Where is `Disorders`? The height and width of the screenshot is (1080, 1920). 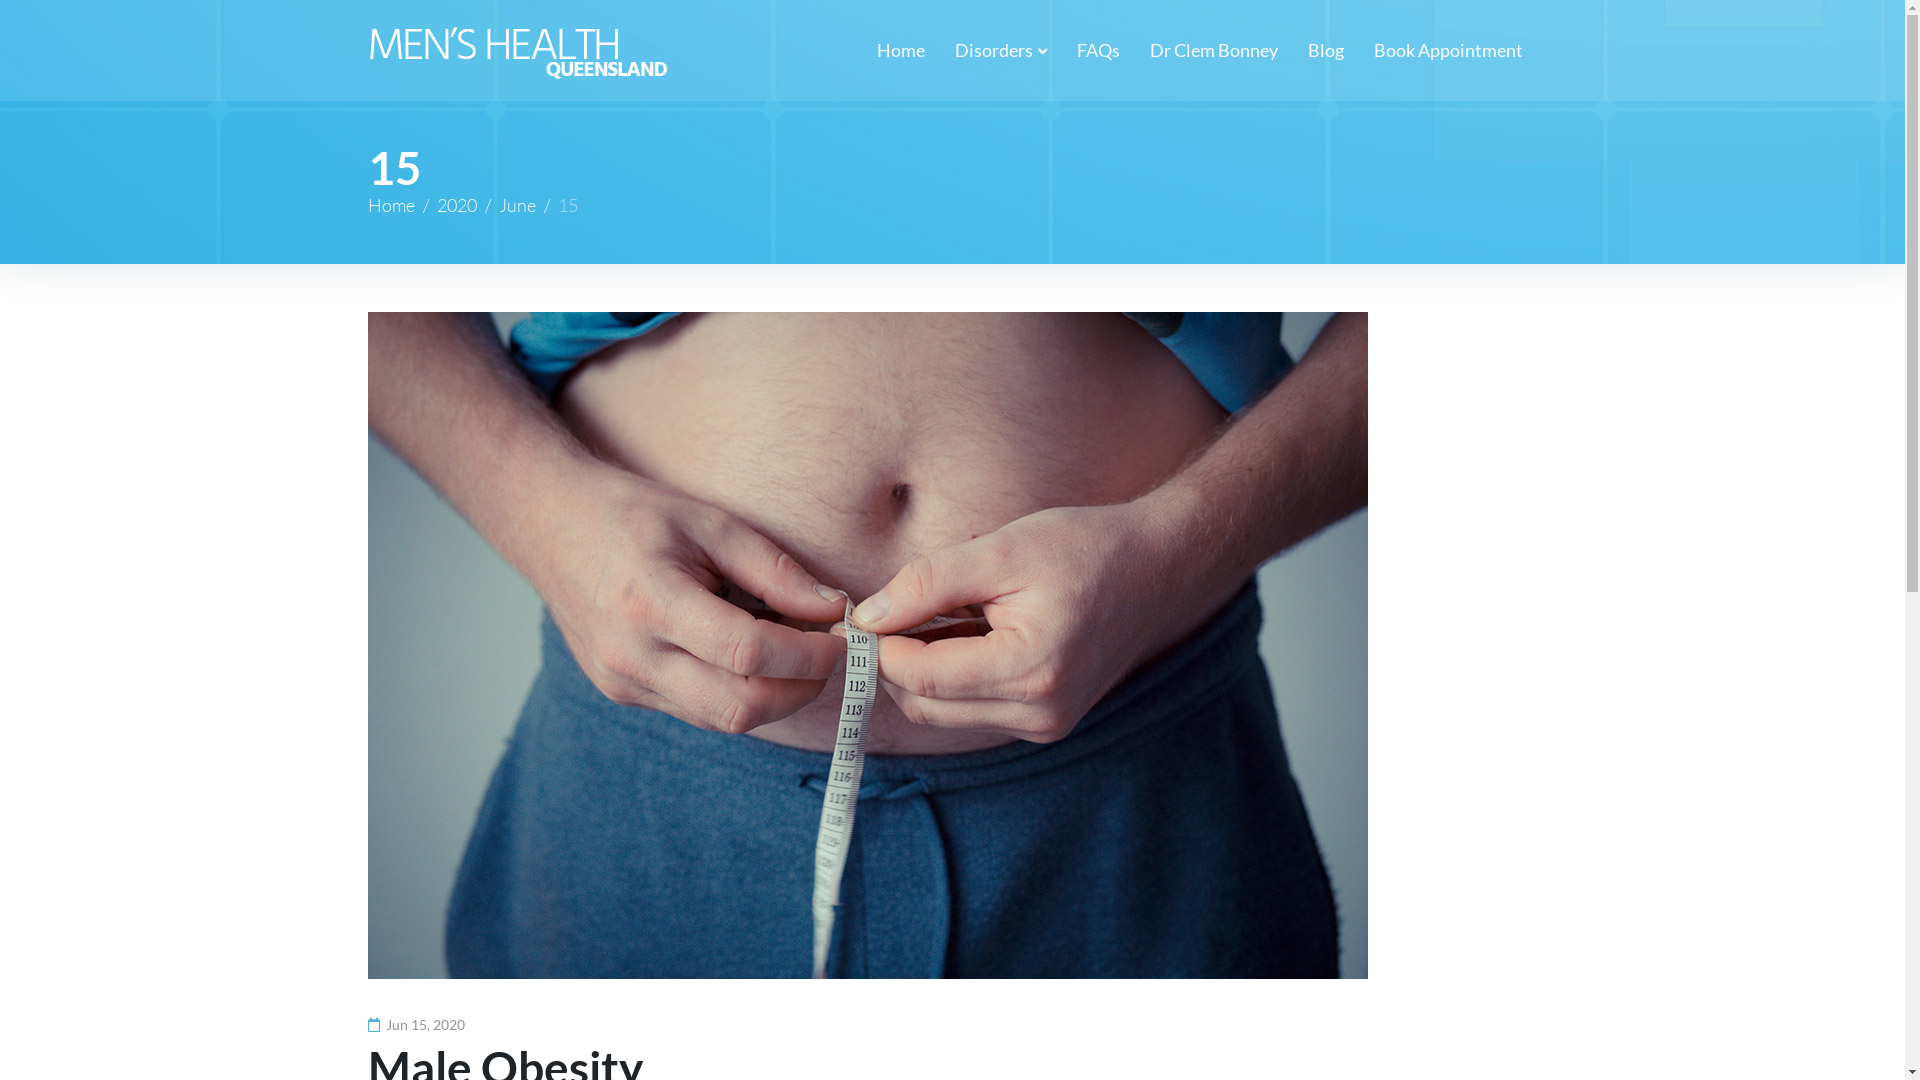
Disorders is located at coordinates (1000, 50).